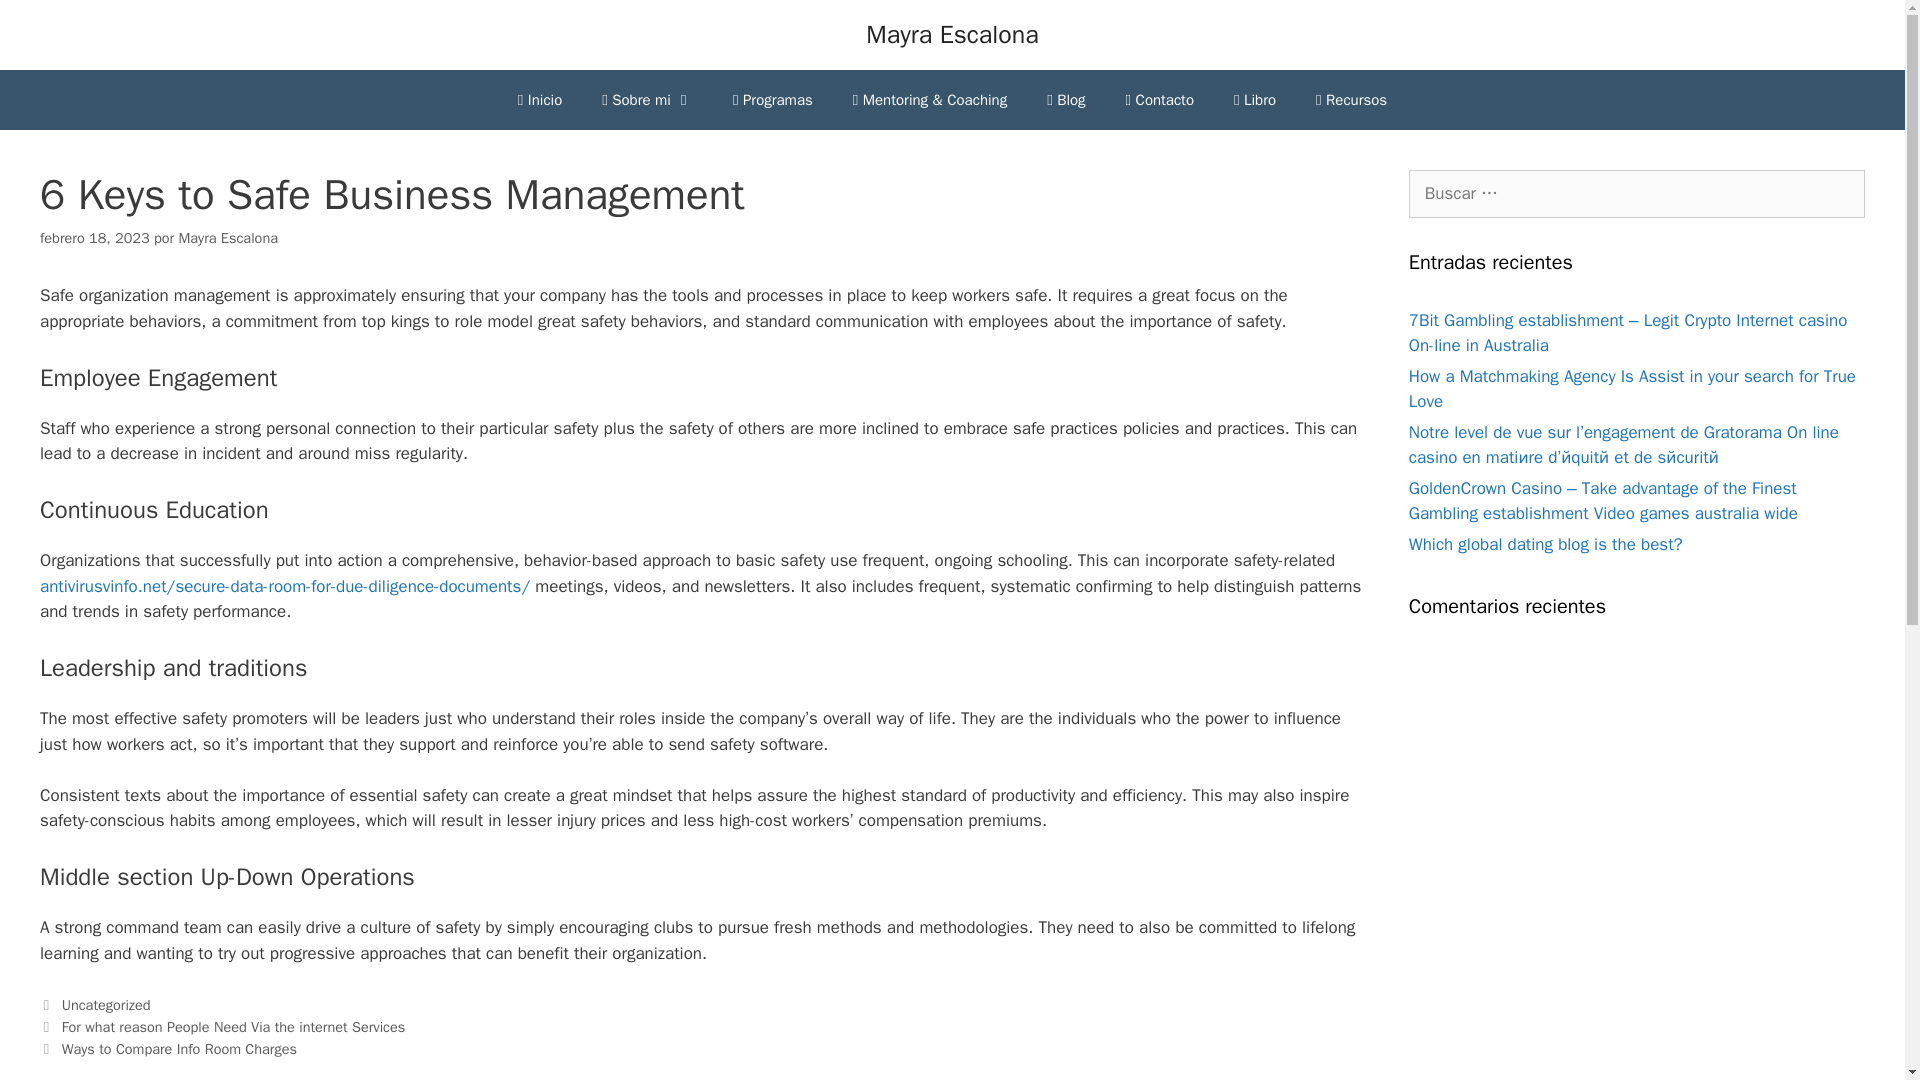 This screenshot has height=1080, width=1920. Describe the element at coordinates (222, 1026) in the screenshot. I see `Anterior` at that location.